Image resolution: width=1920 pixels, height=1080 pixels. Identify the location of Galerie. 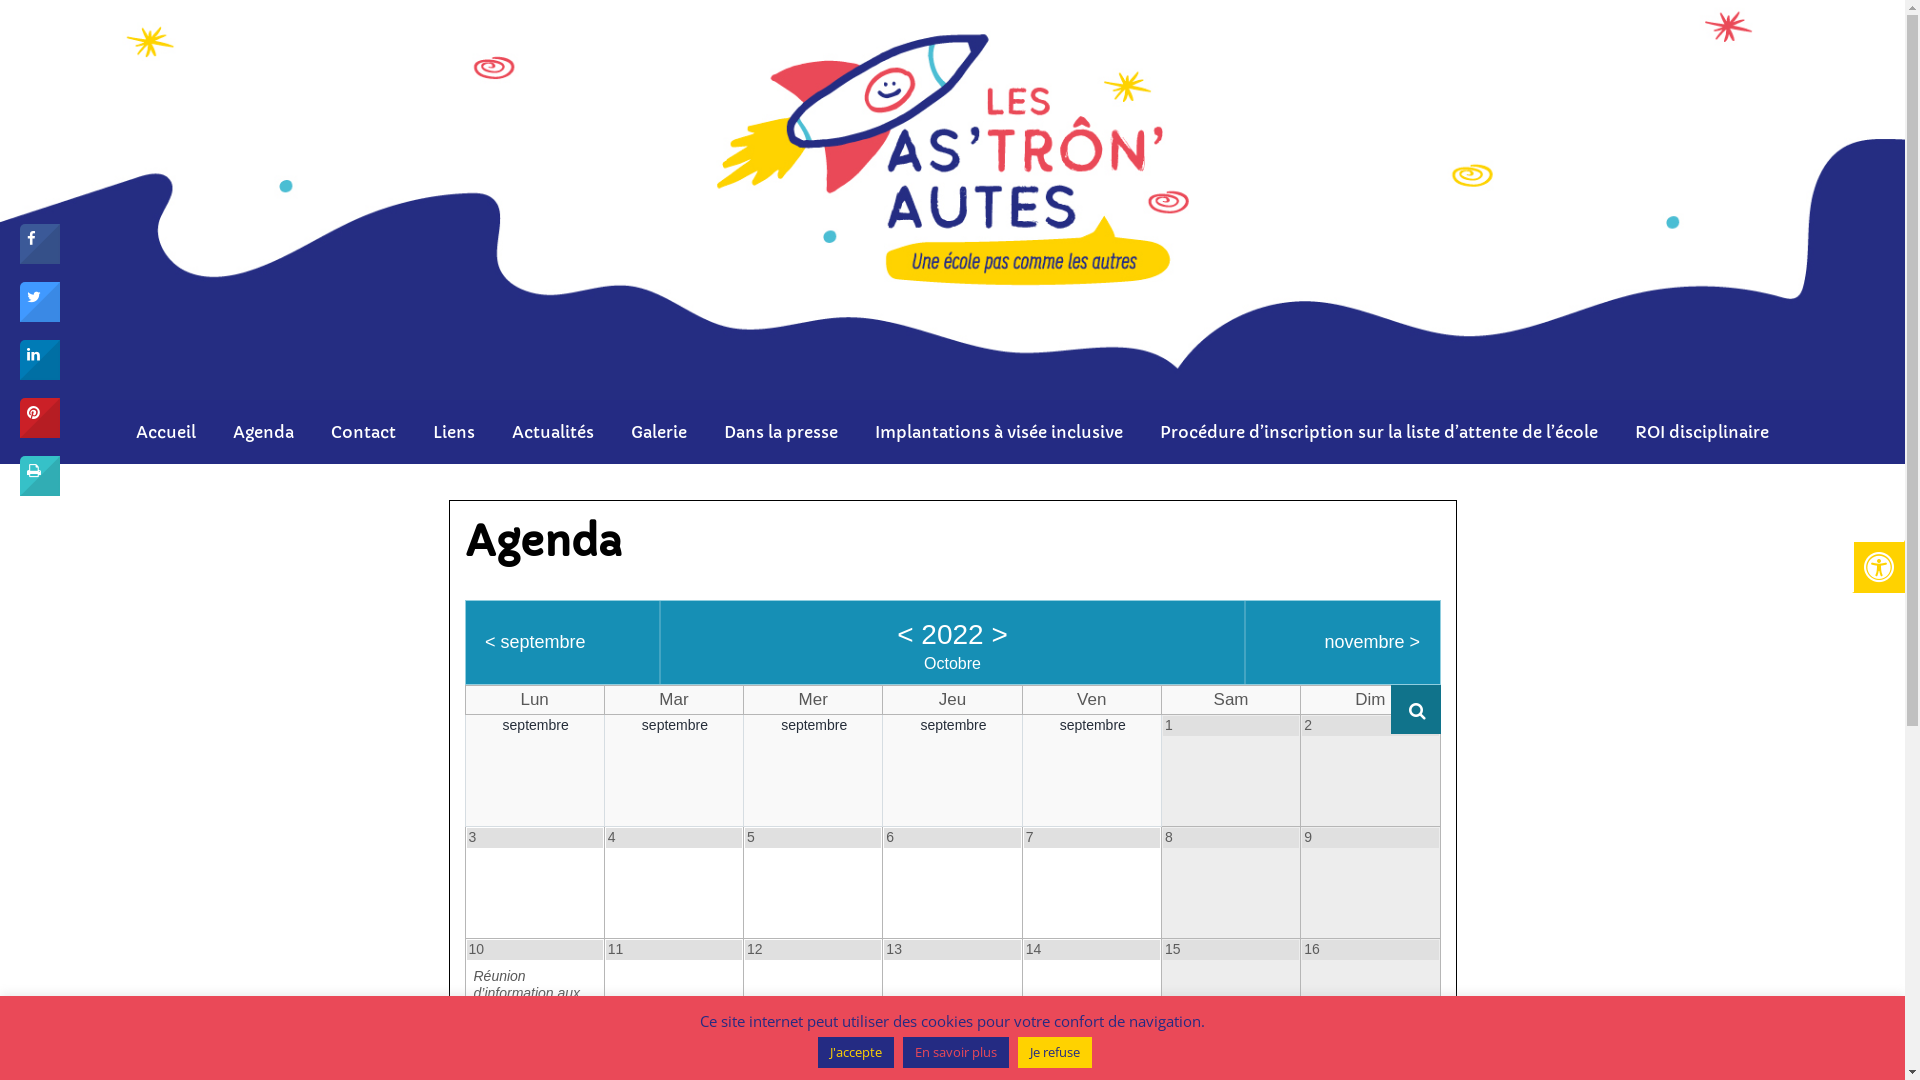
(659, 432).